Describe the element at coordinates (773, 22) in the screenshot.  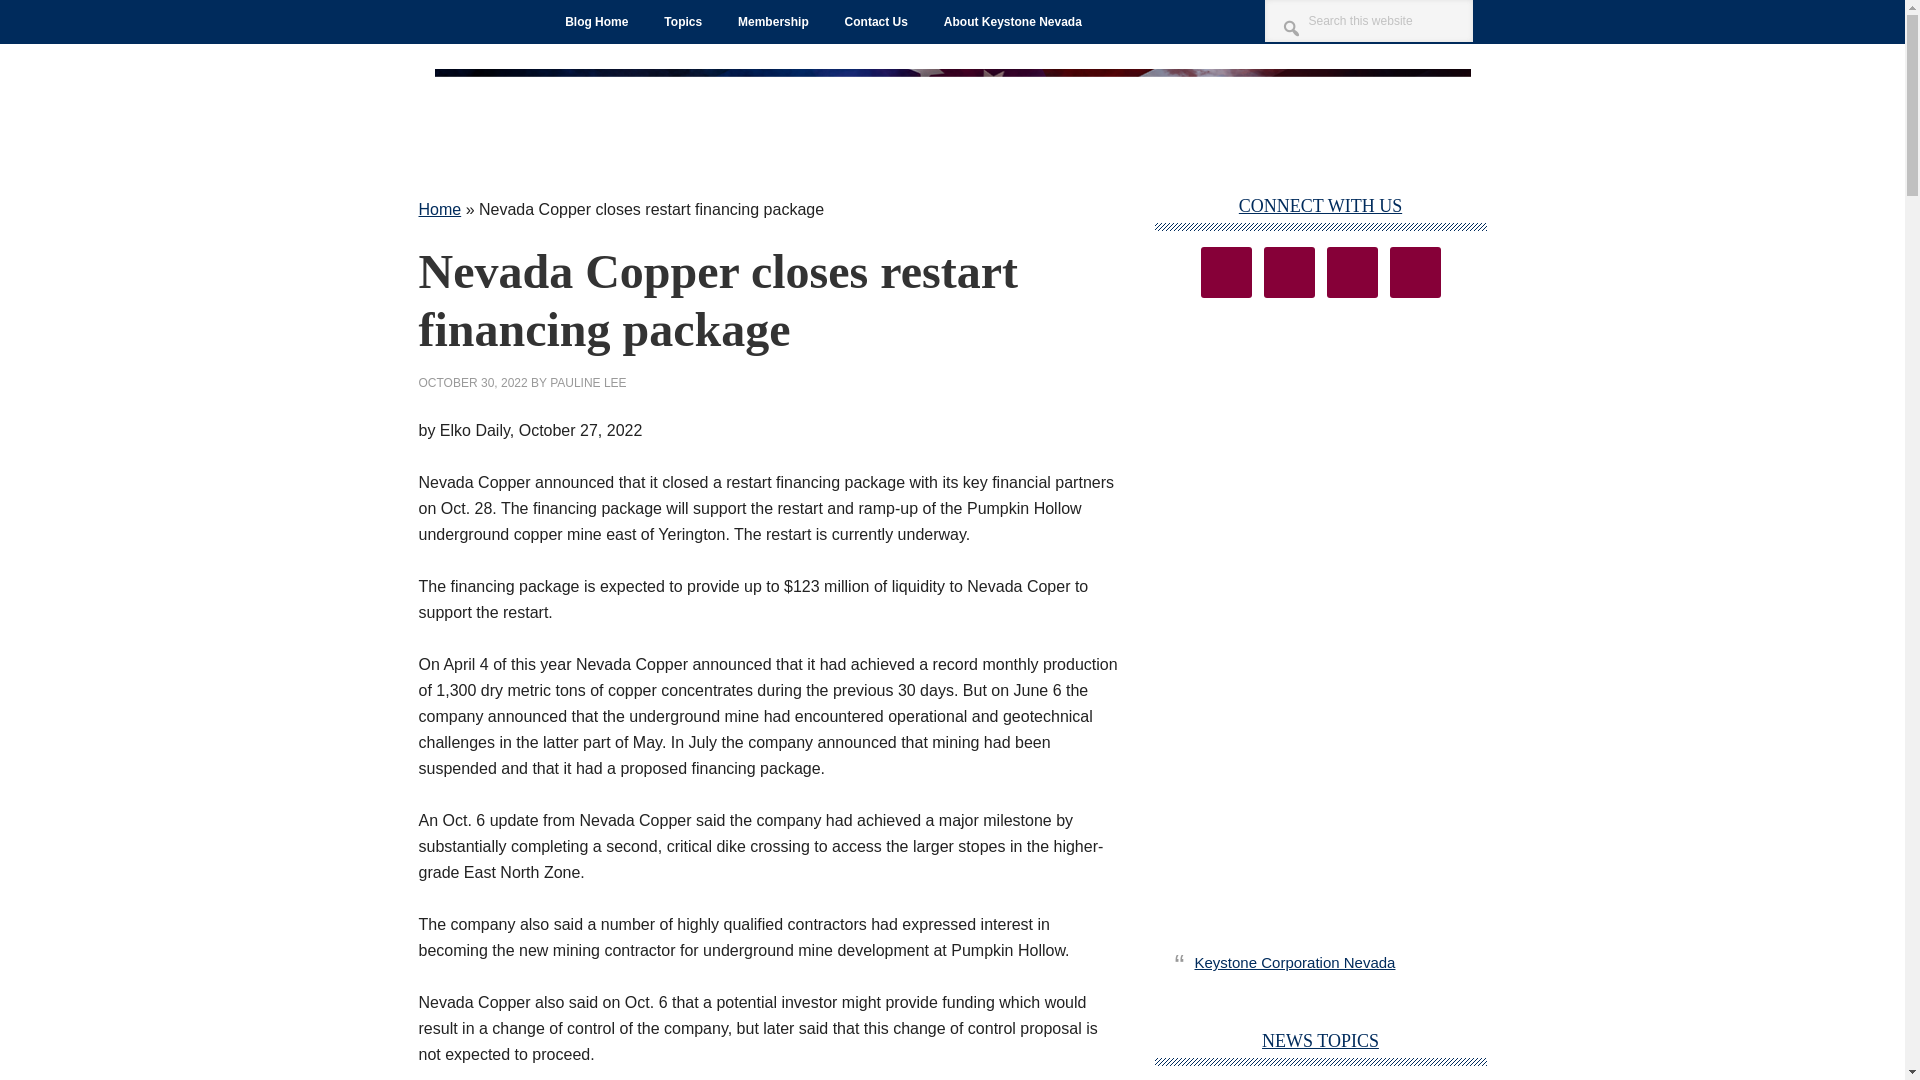
I see `Membership` at that location.